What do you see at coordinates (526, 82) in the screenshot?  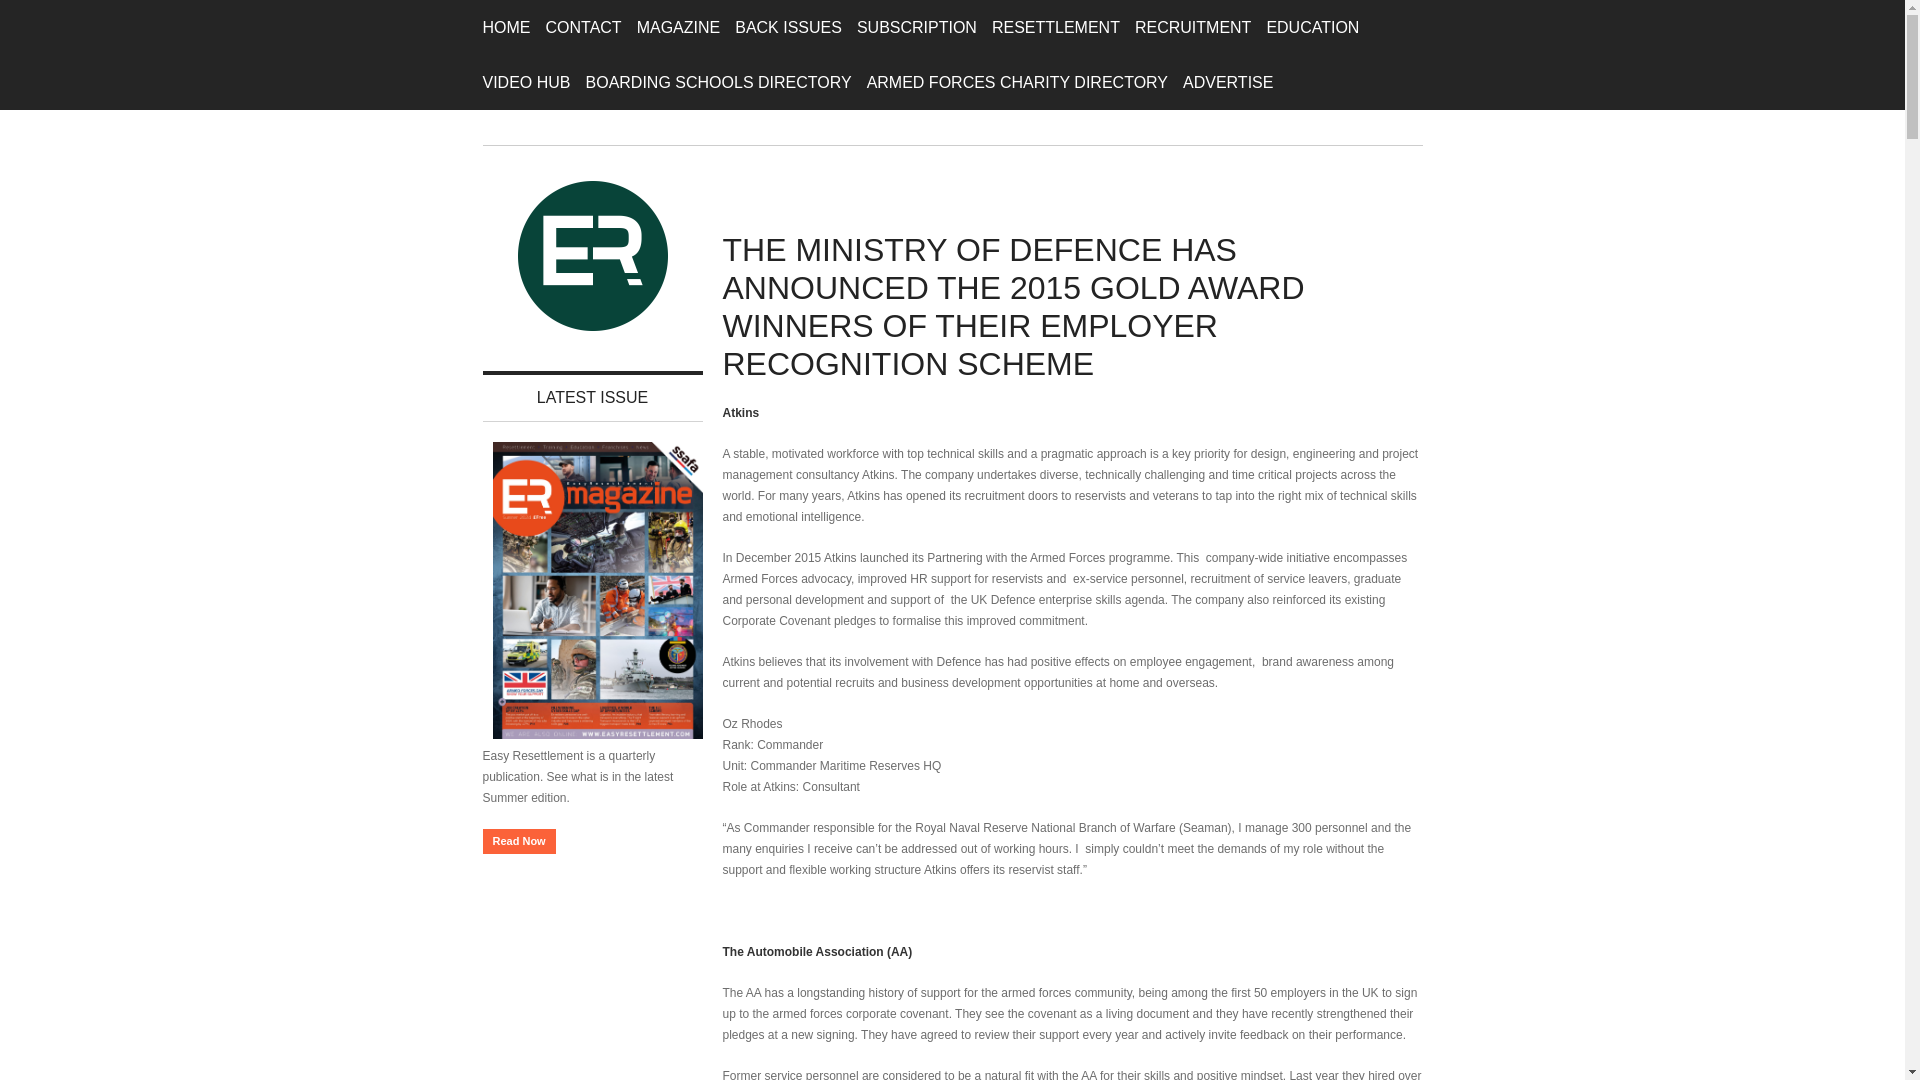 I see `VIDEO HUB` at bounding box center [526, 82].